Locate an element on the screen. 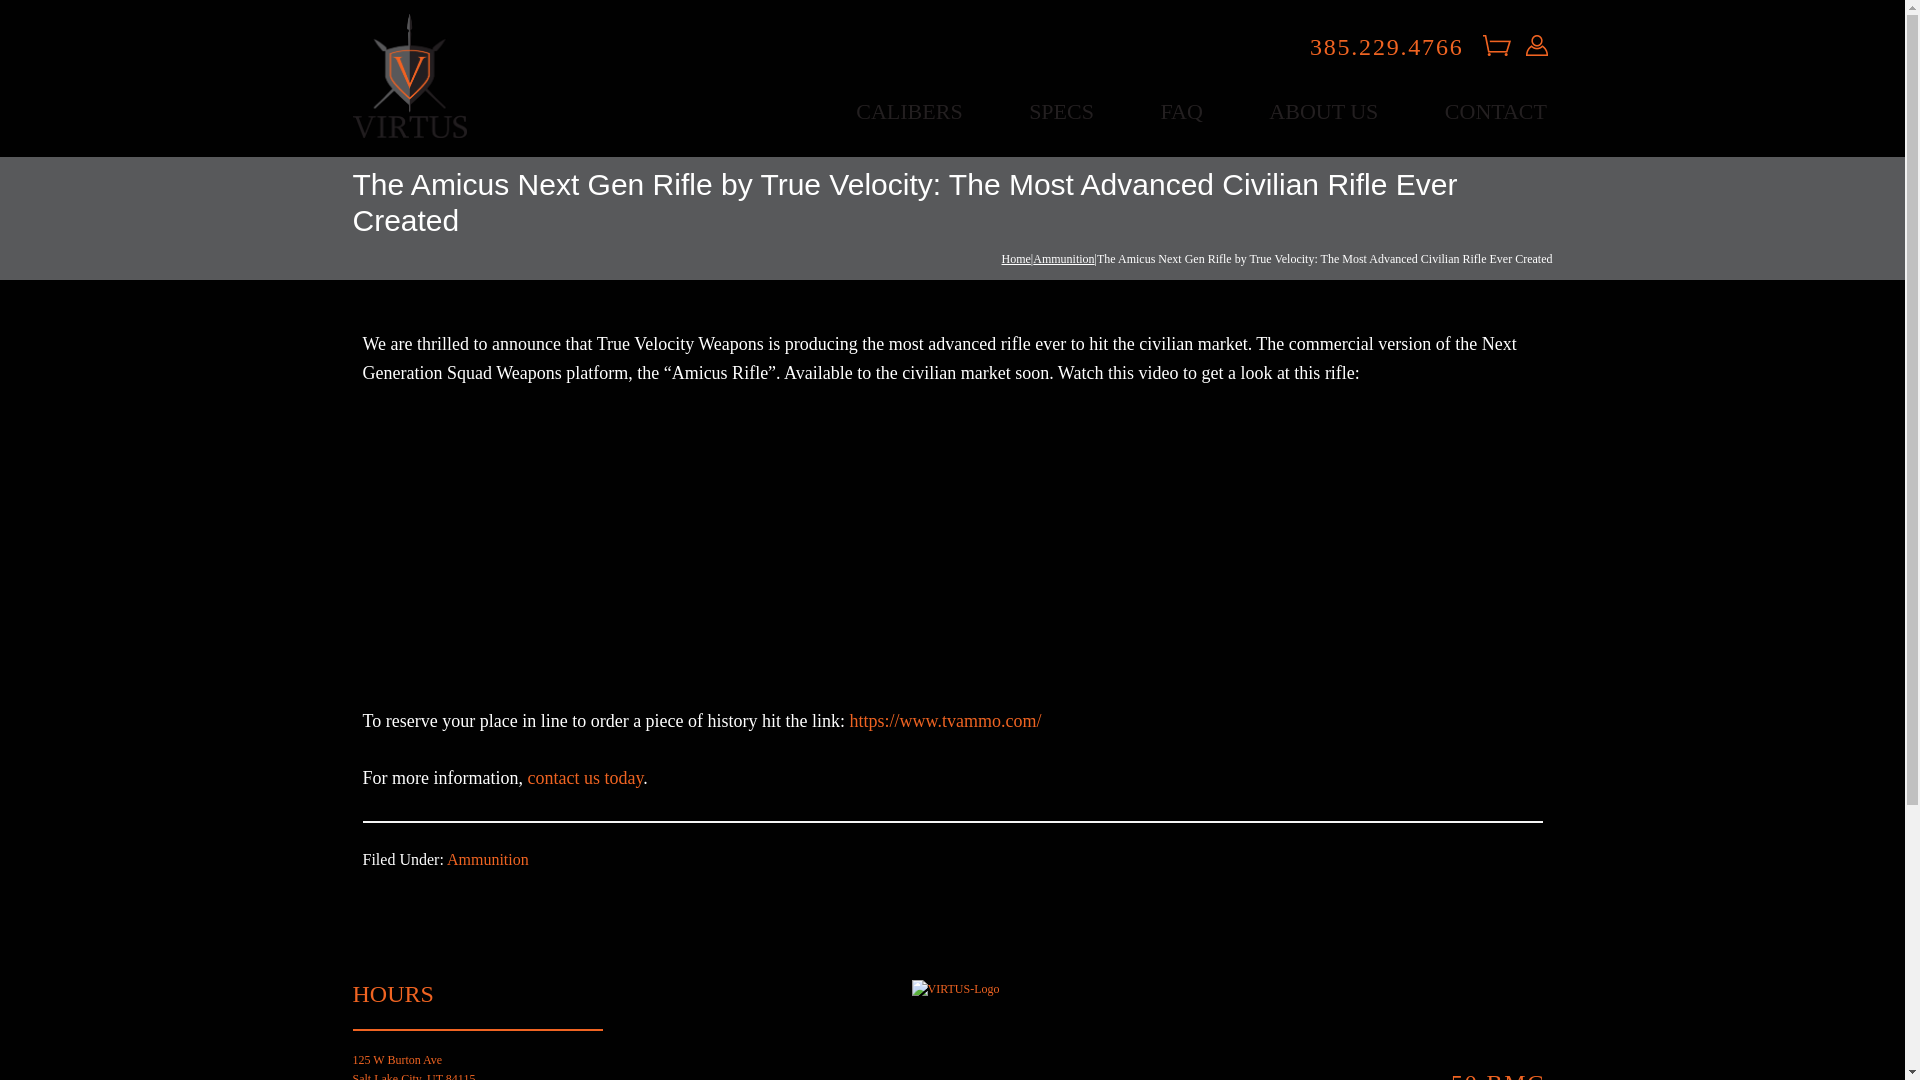  Home is located at coordinates (1016, 258).